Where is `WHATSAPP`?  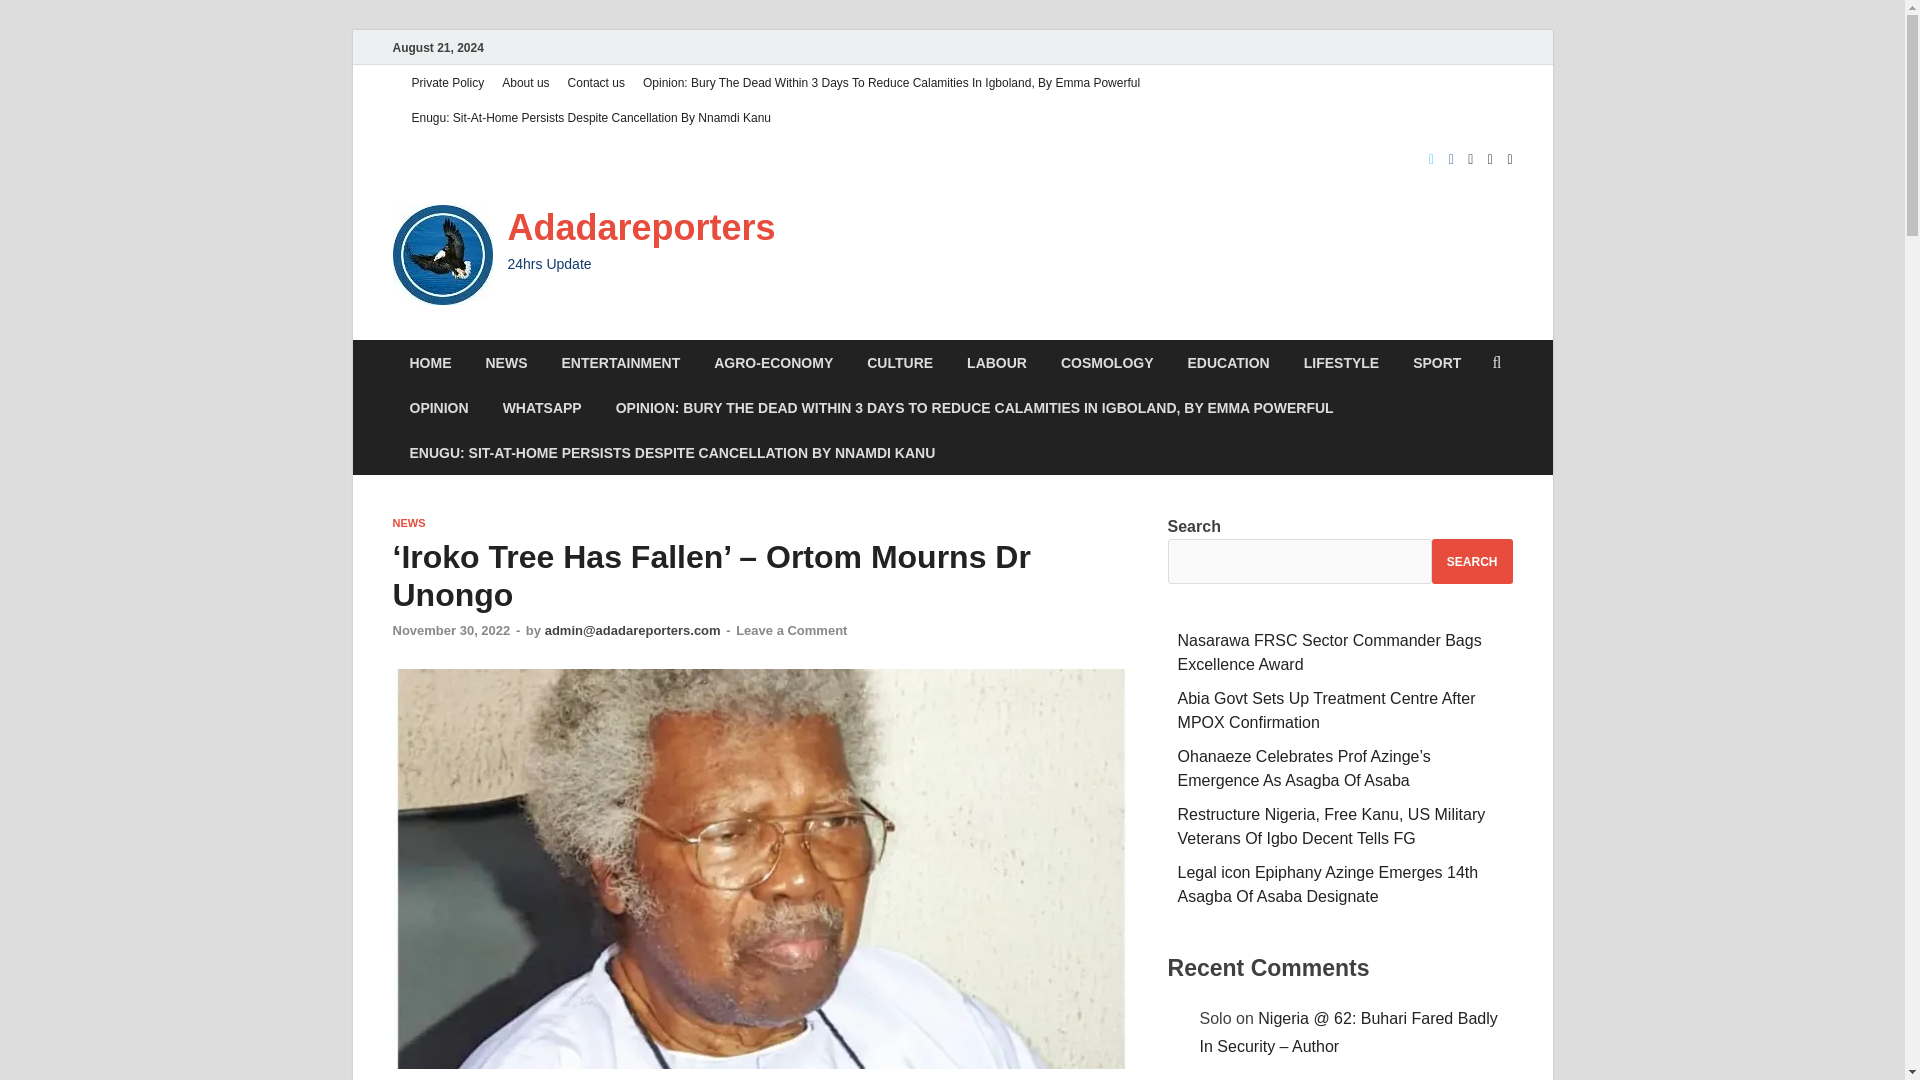 WHATSAPP is located at coordinates (542, 406).